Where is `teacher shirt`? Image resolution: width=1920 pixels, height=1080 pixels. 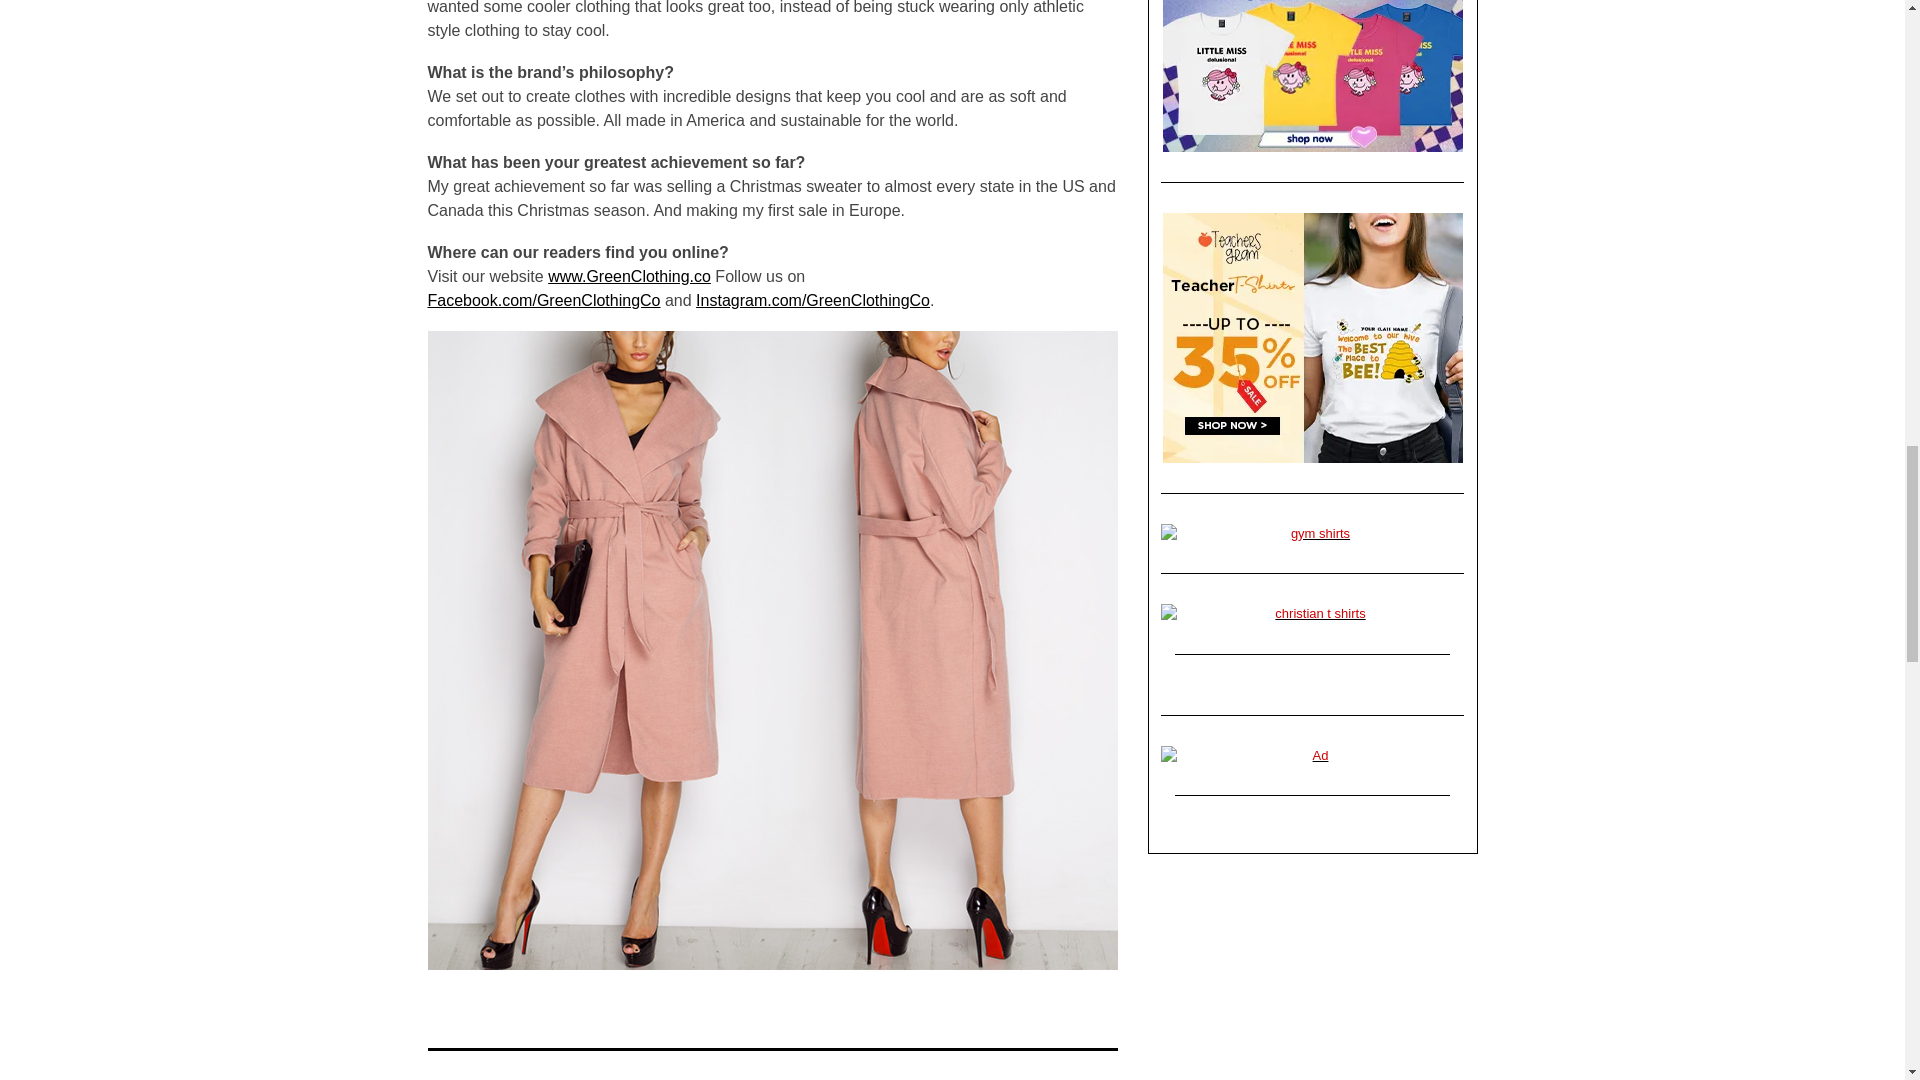
teacher shirt is located at coordinates (1312, 338).